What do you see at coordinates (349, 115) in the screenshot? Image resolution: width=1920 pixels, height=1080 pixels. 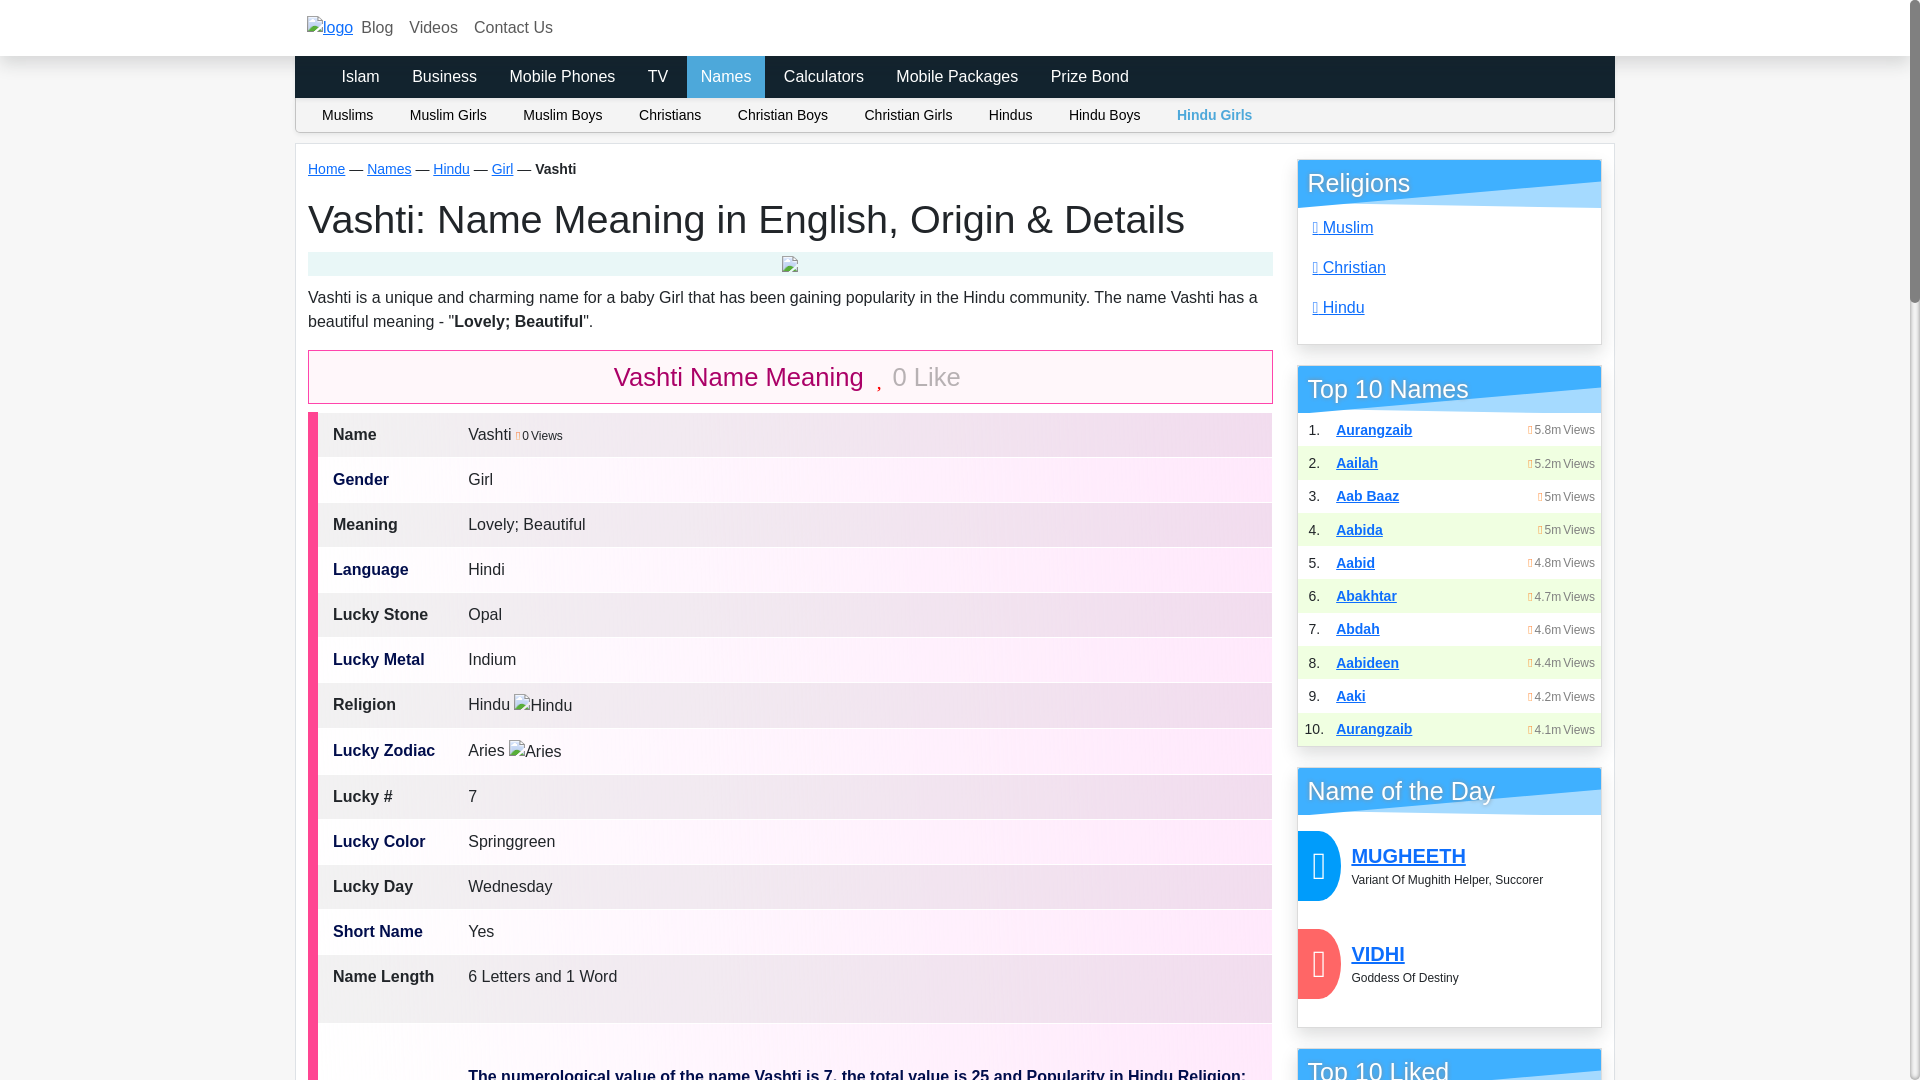 I see `Muslims` at bounding box center [349, 115].